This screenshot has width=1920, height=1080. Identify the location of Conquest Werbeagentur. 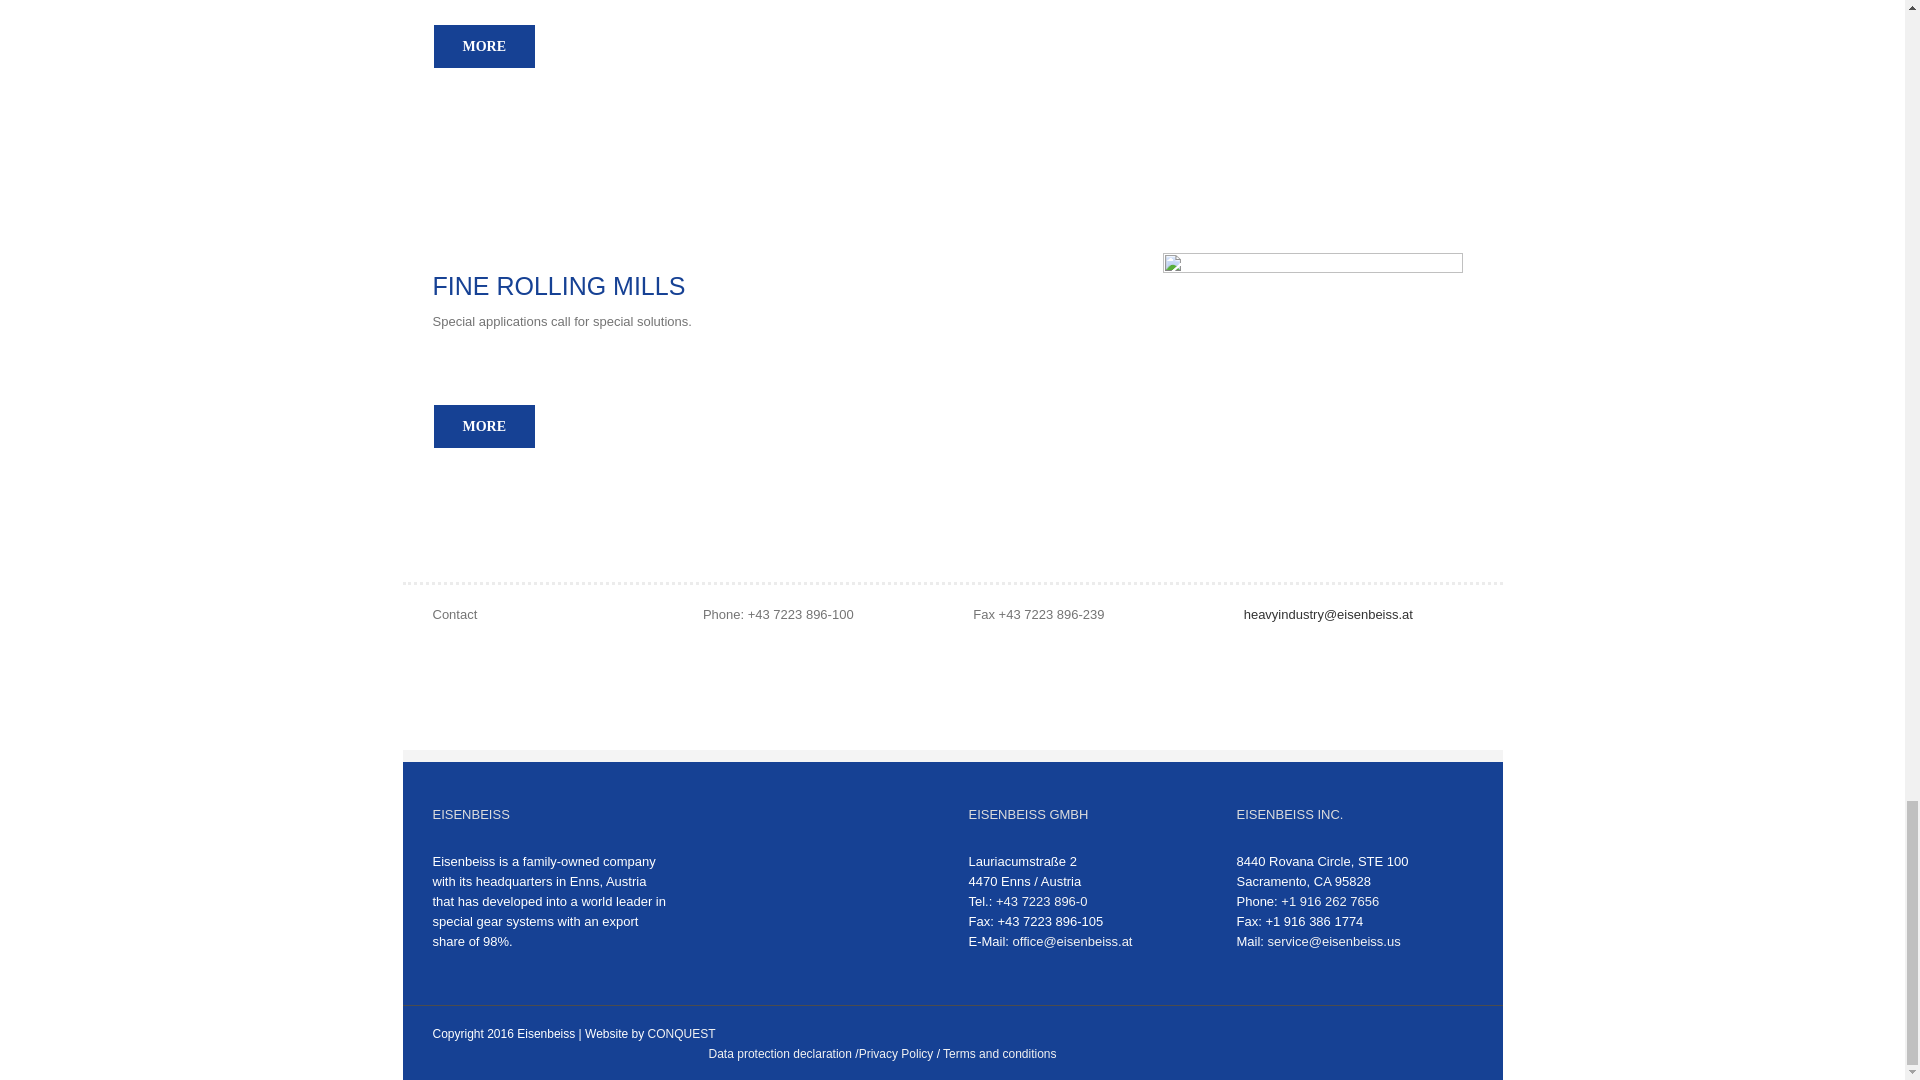
(682, 1034).